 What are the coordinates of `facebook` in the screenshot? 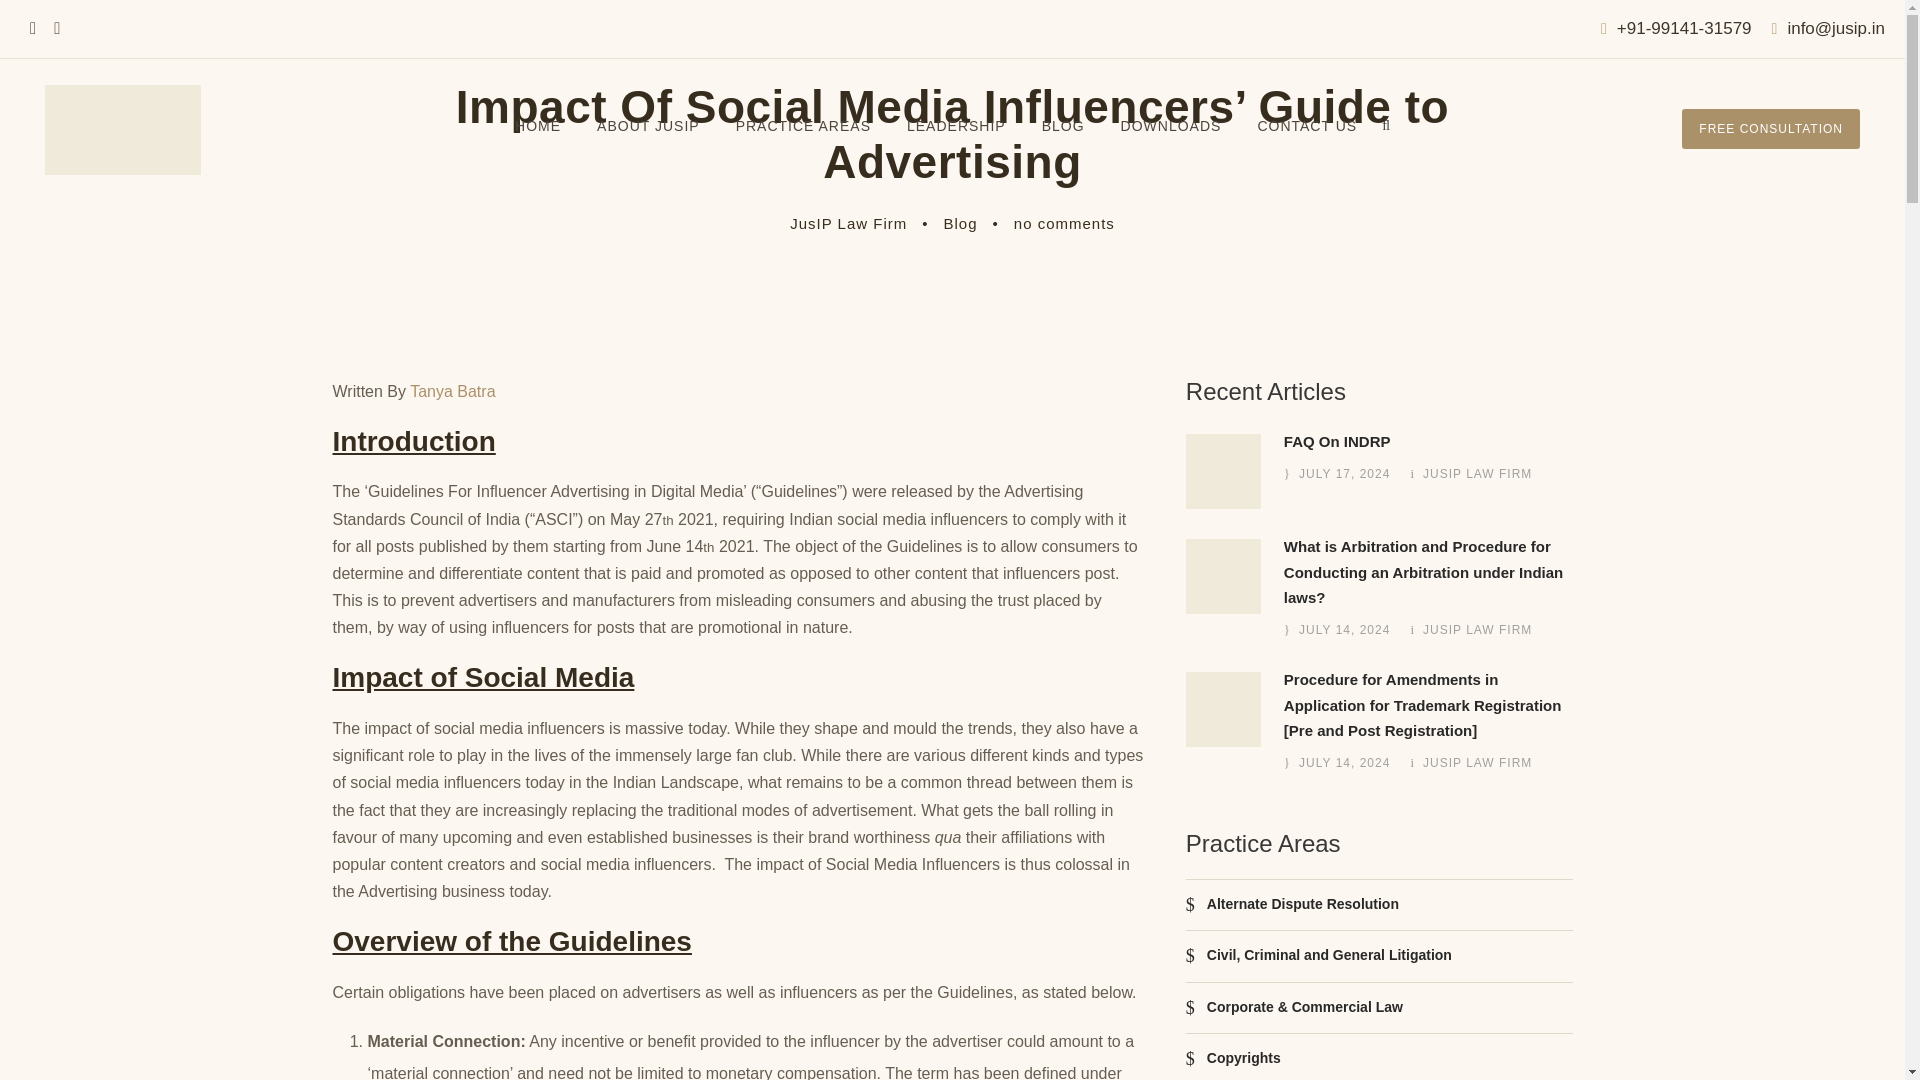 It's located at (33, 28).